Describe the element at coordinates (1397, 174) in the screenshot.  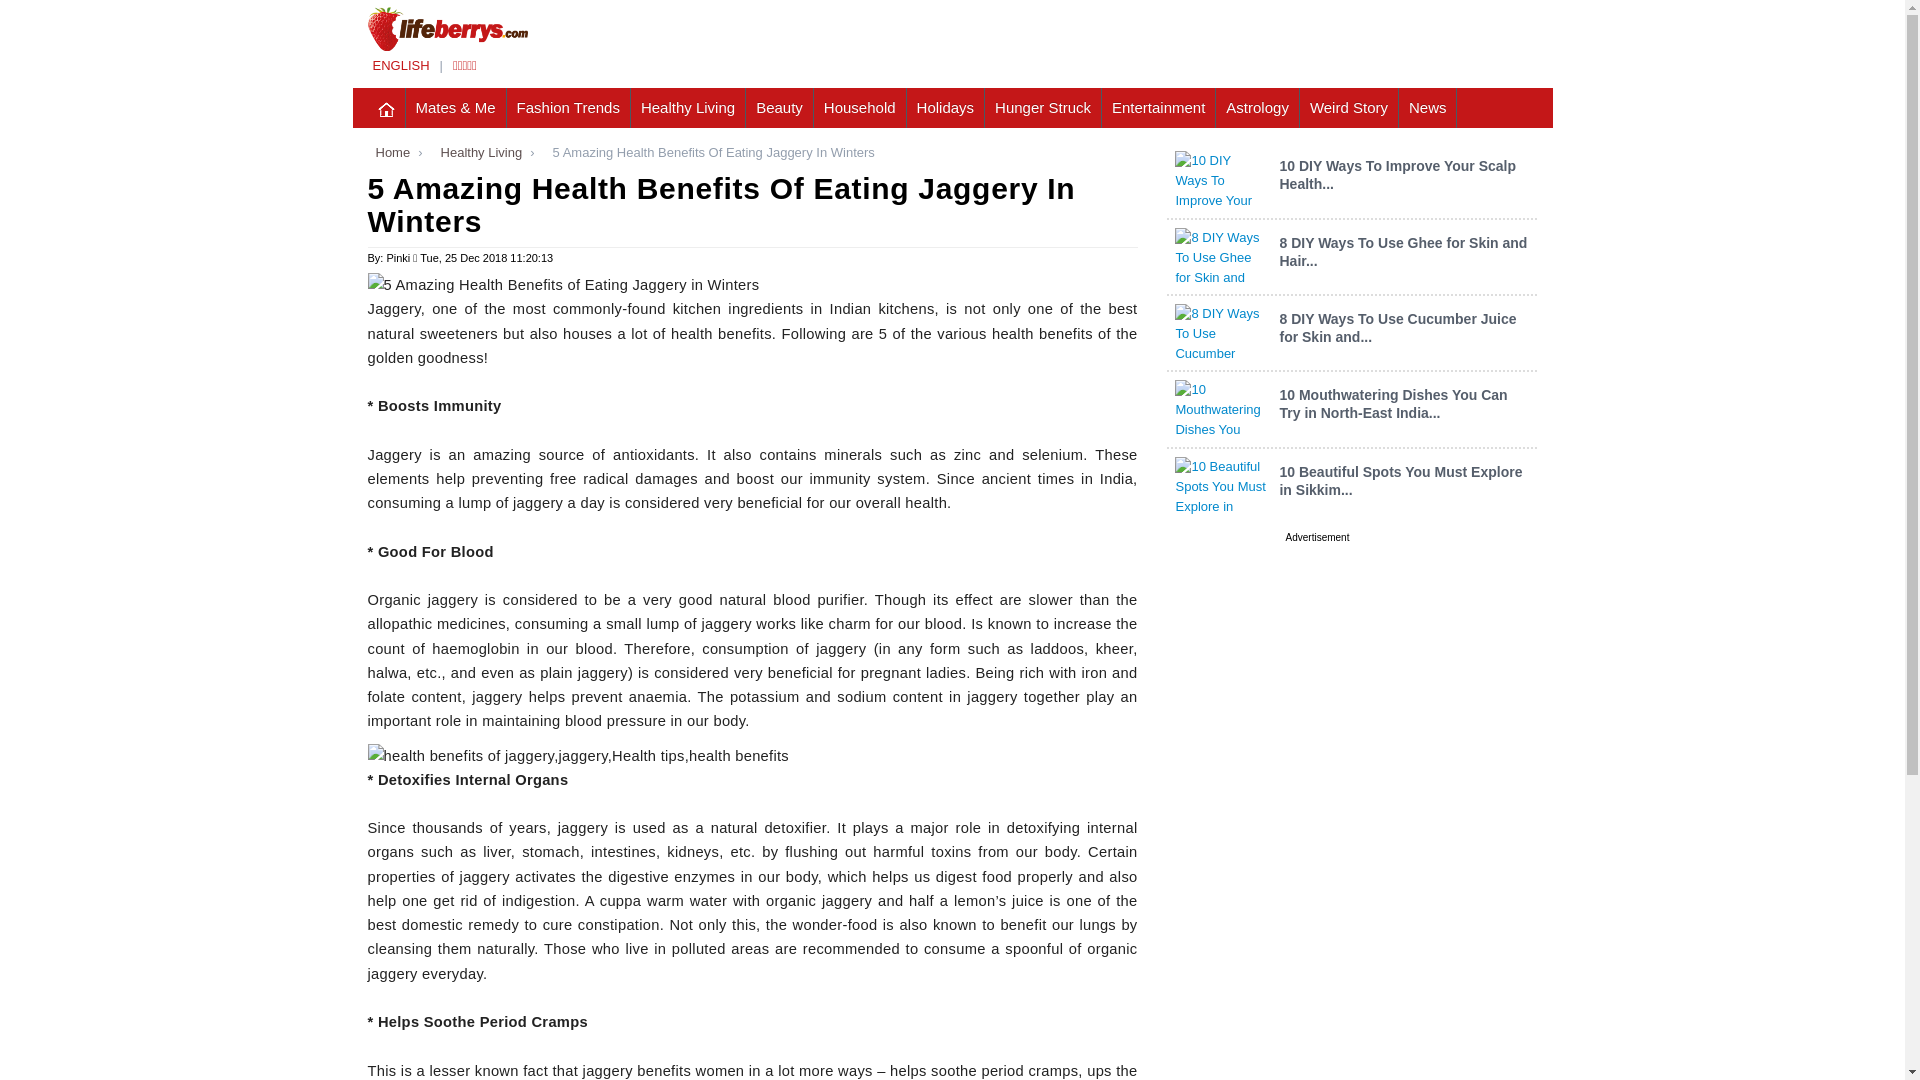
I see `10 DIY Ways To Improve Your Scalp Health...` at that location.